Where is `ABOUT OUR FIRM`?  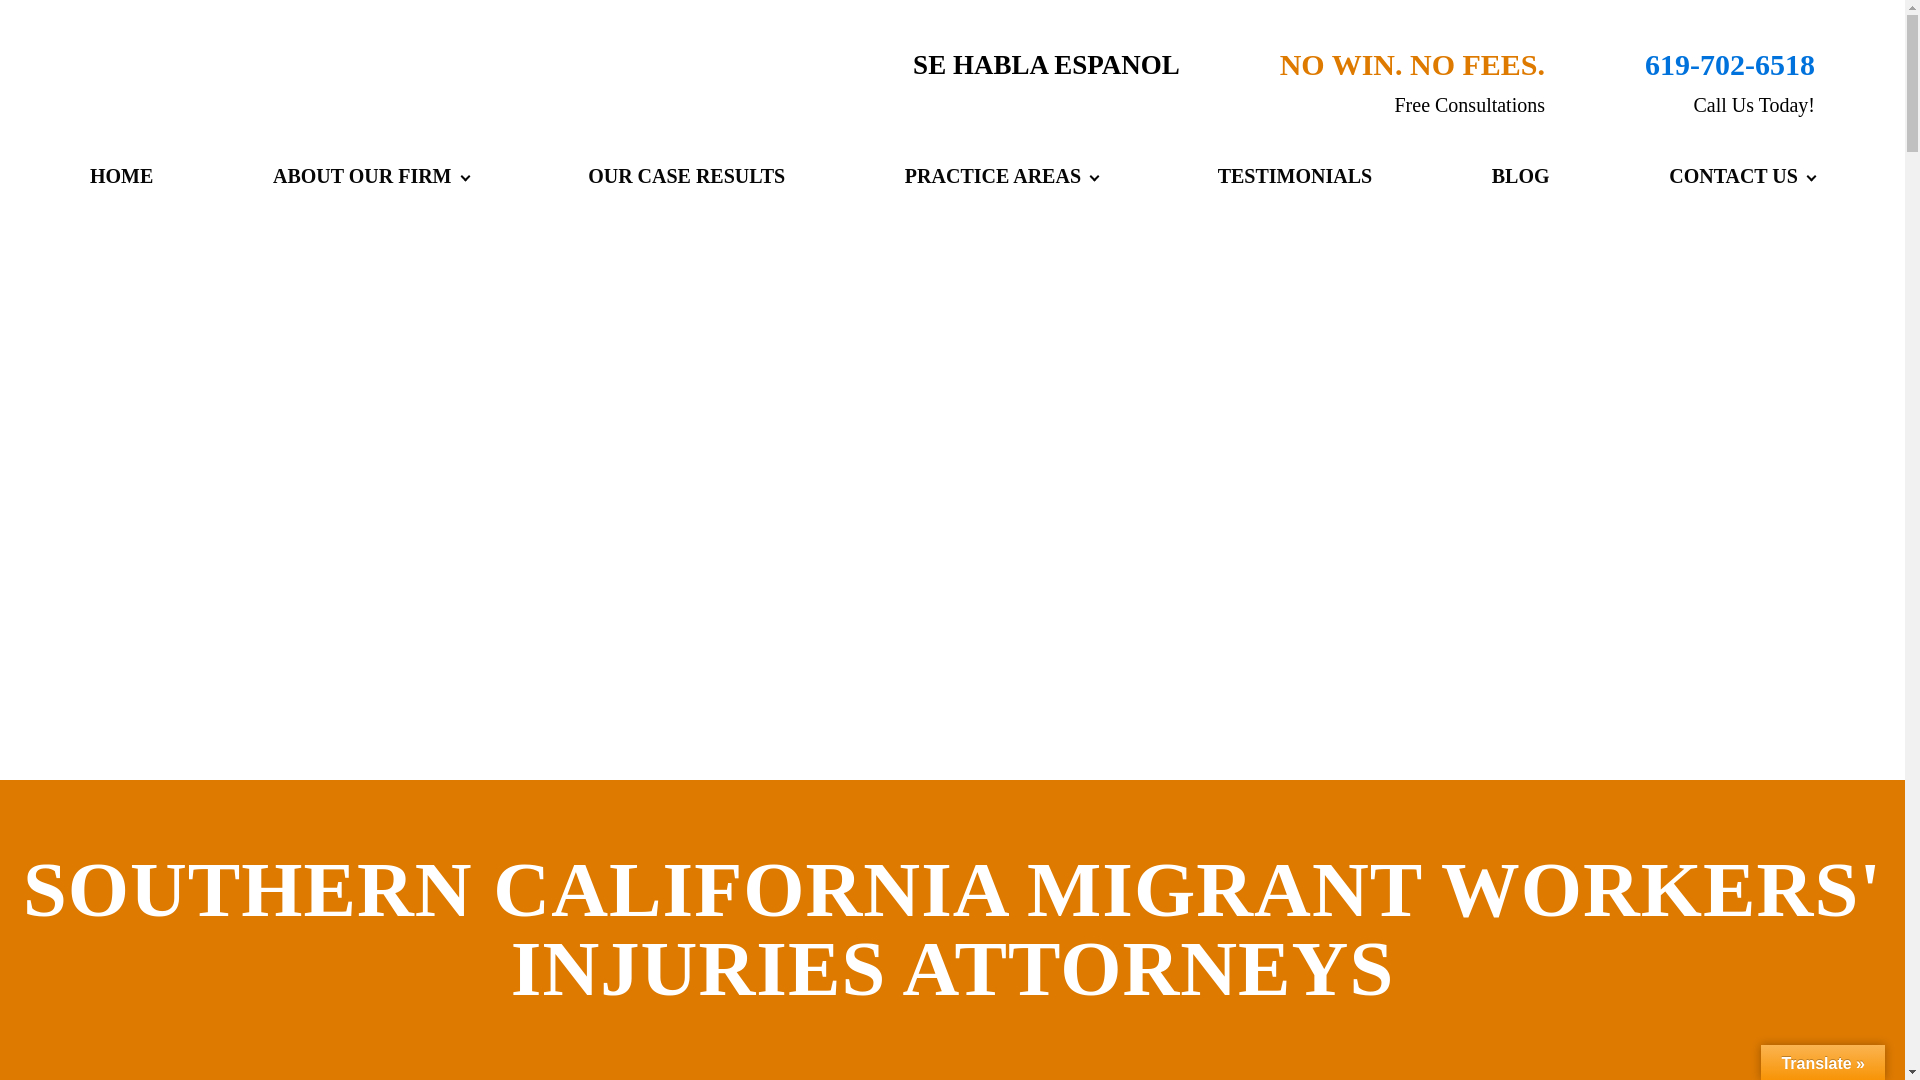 ABOUT OUR FIRM is located at coordinates (371, 176).